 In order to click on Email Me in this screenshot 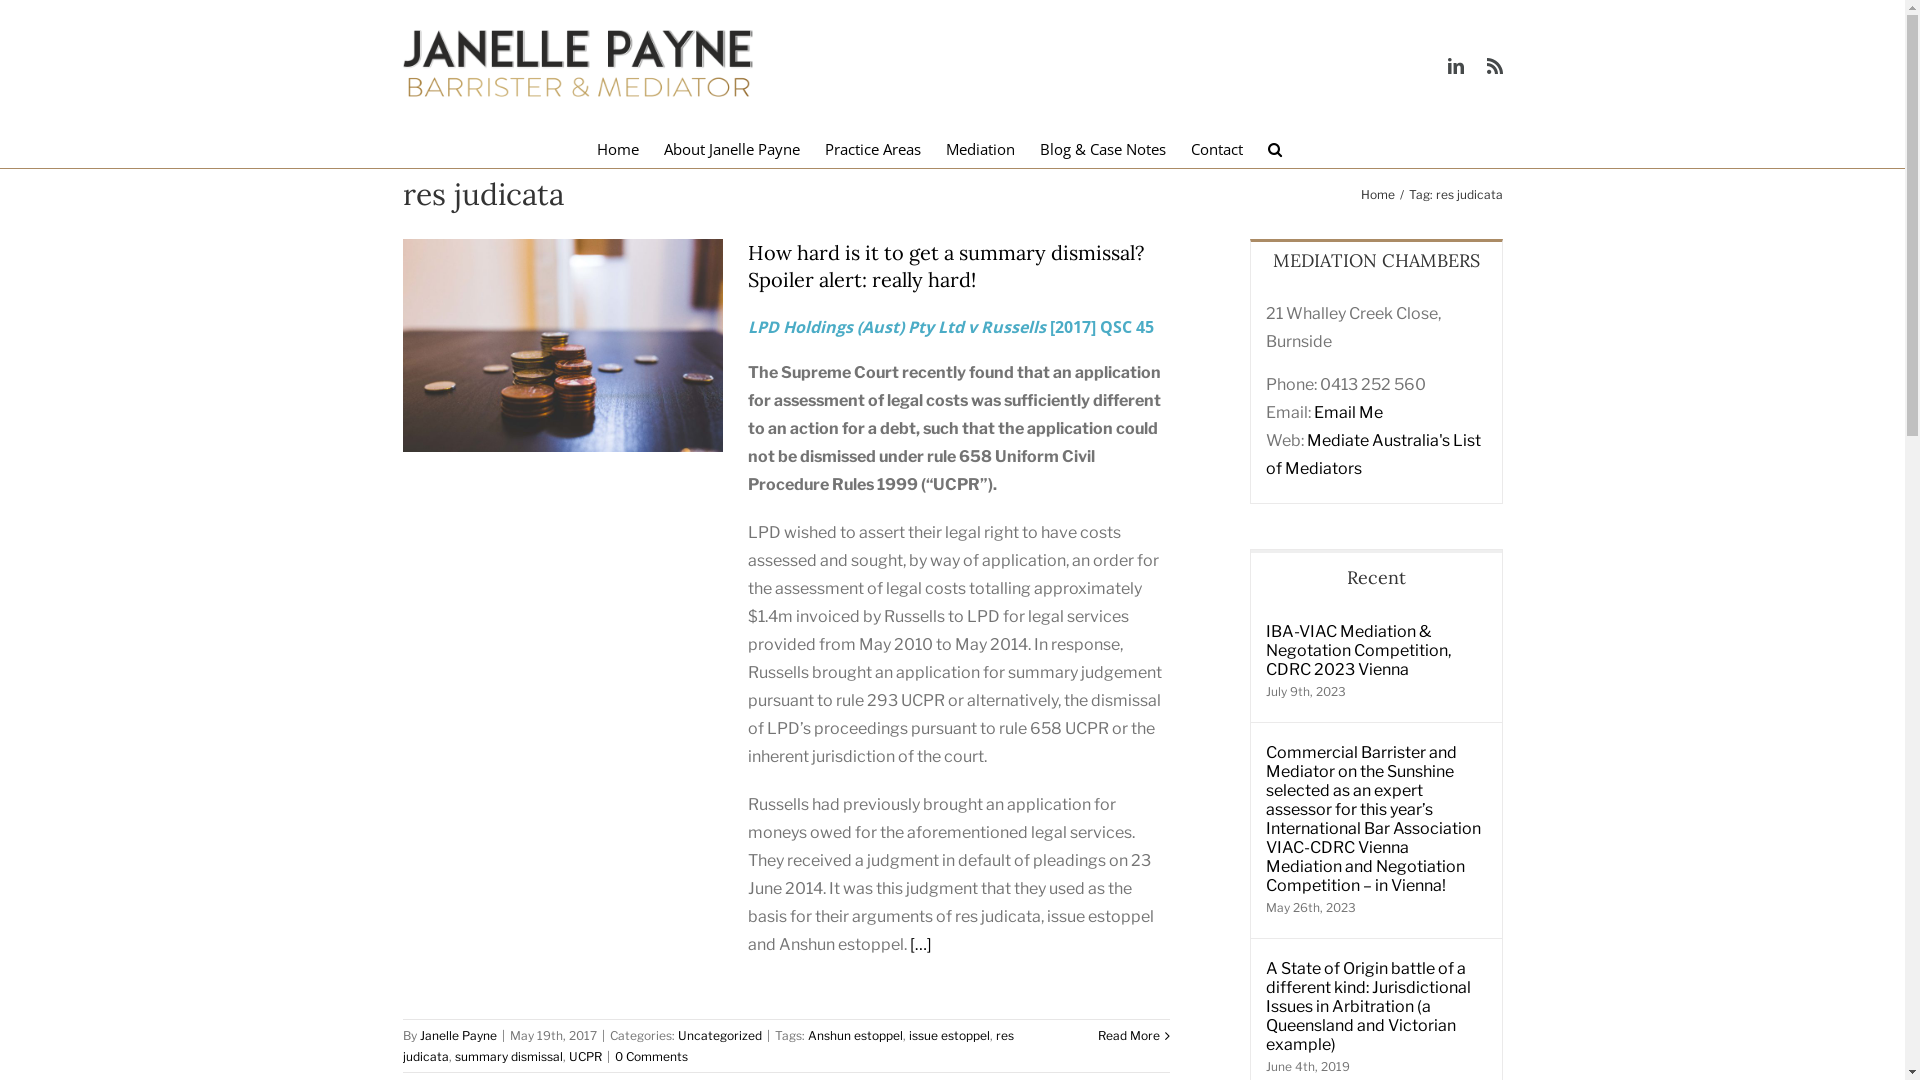, I will do `click(1348, 412)`.